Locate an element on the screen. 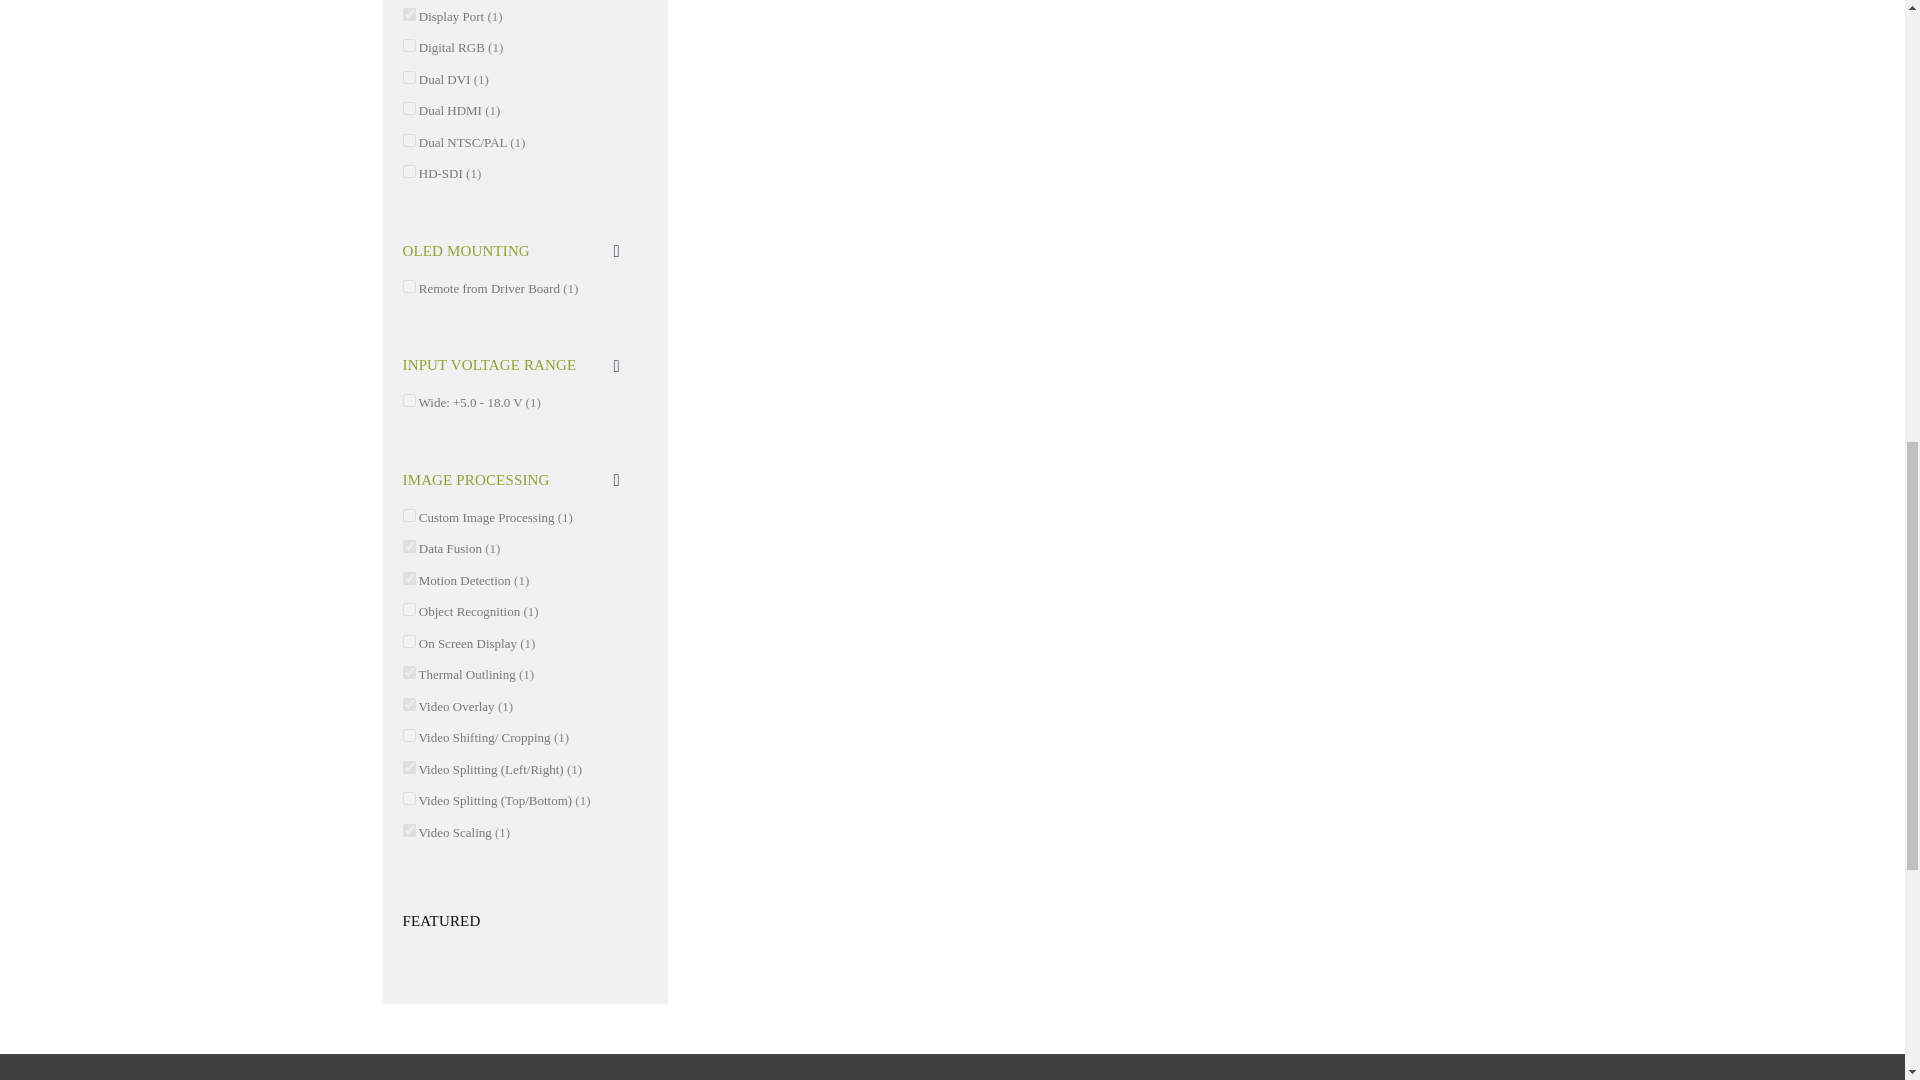 This screenshot has width=1920, height=1080. on is located at coordinates (408, 140).